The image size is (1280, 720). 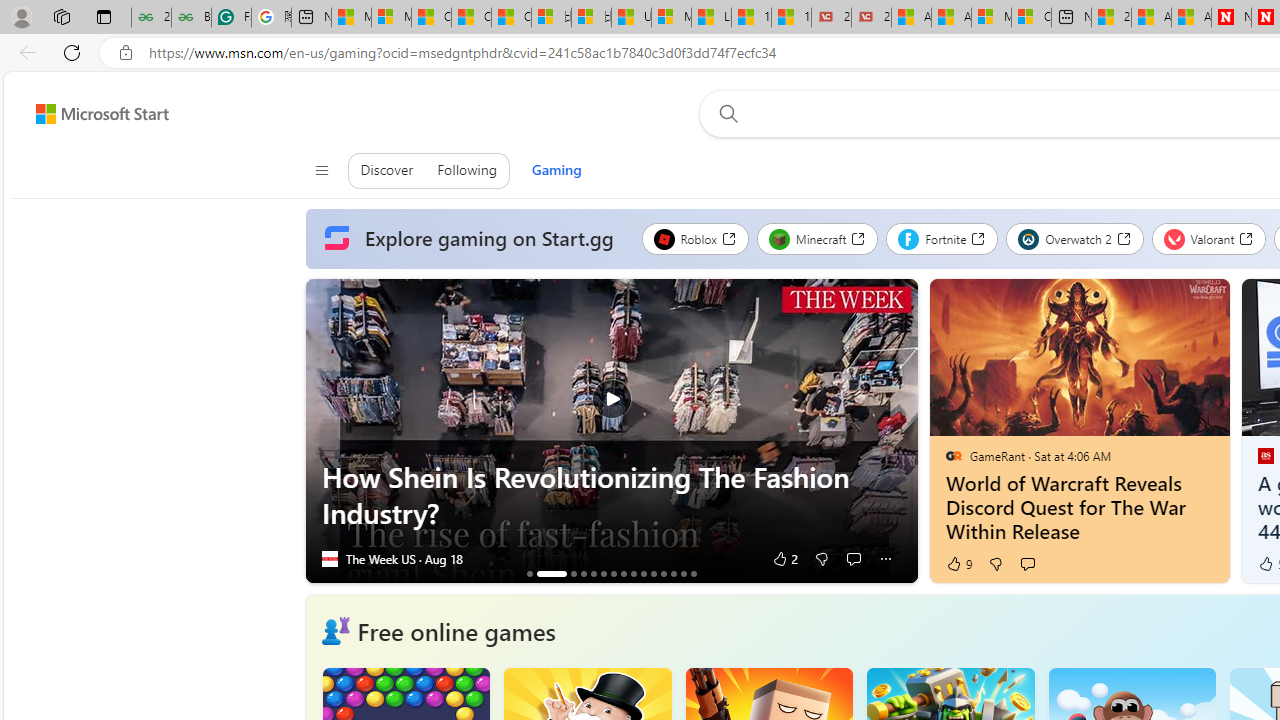 I want to click on Microsoft Services Agreement, so click(x=991, y=18).